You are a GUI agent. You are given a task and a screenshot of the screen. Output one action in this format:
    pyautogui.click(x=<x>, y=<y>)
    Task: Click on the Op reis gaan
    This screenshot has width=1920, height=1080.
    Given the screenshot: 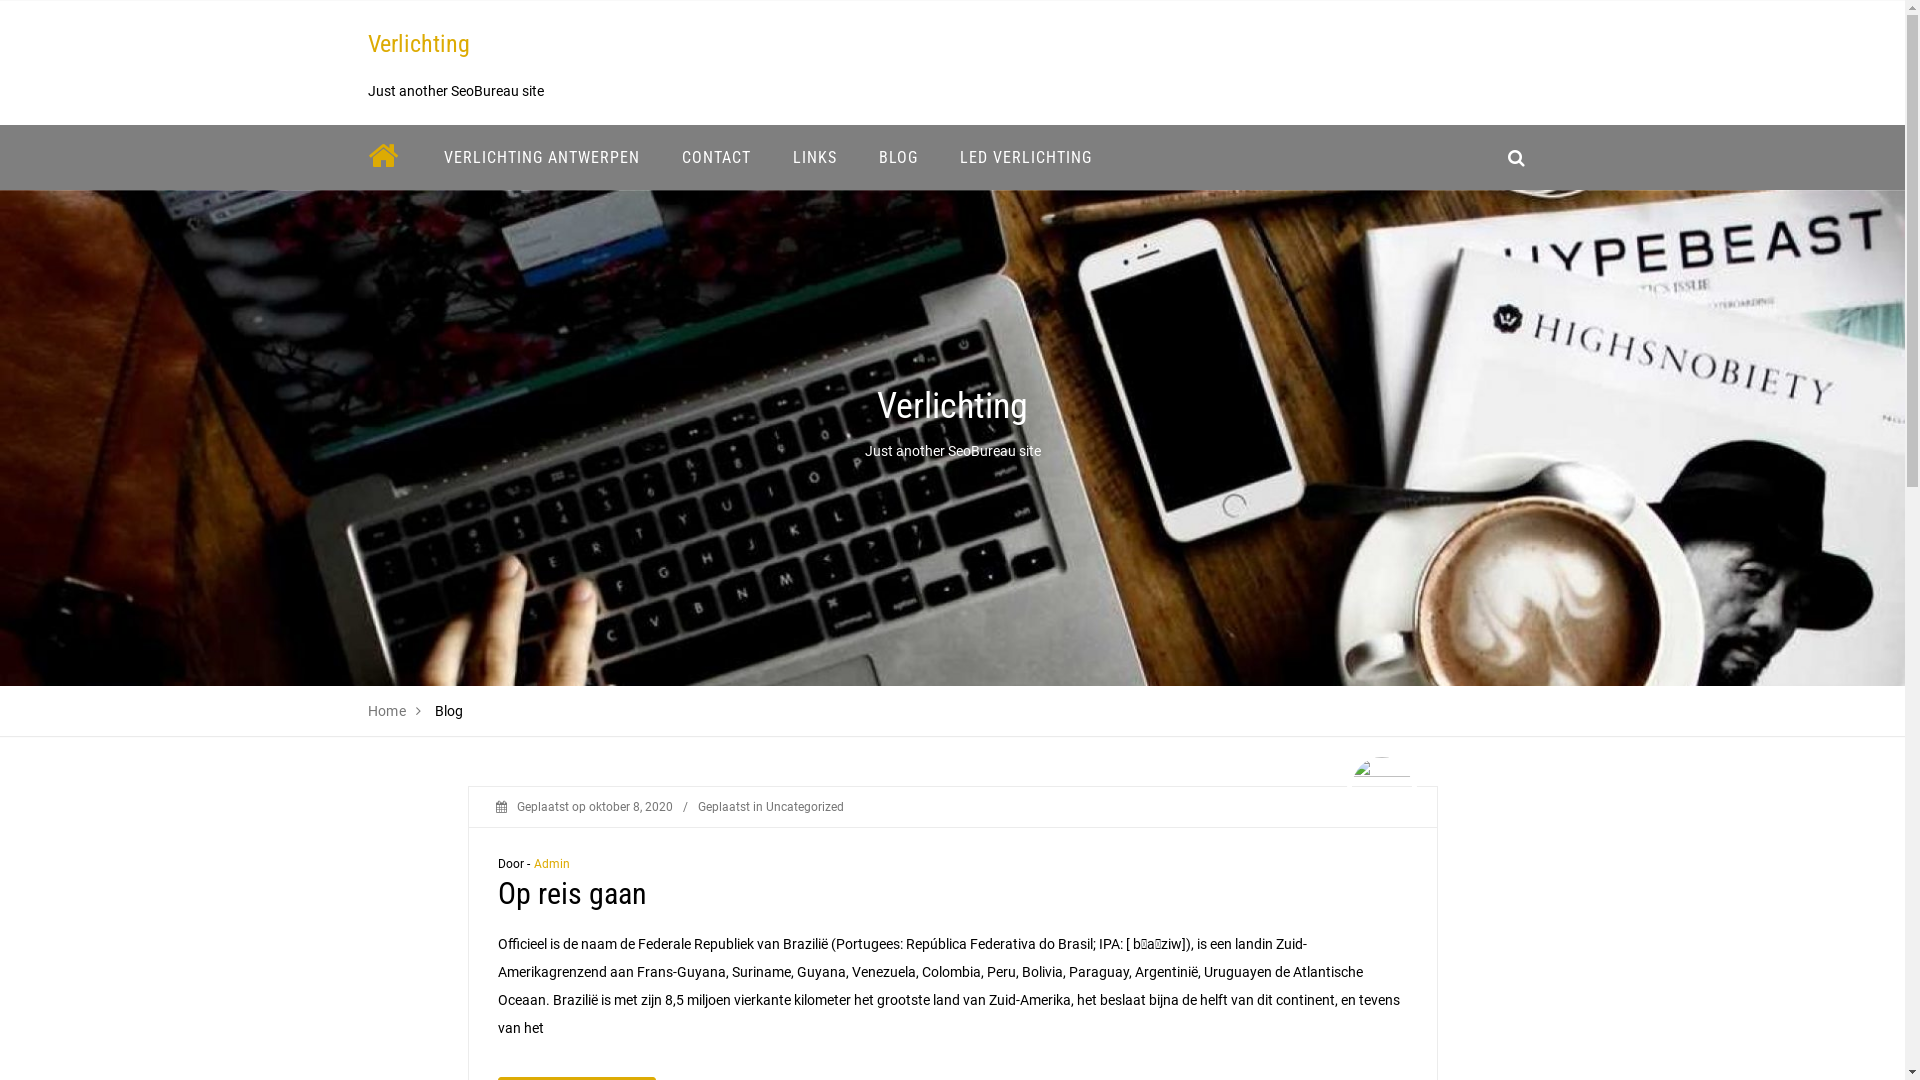 What is the action you would take?
    pyautogui.click(x=572, y=894)
    